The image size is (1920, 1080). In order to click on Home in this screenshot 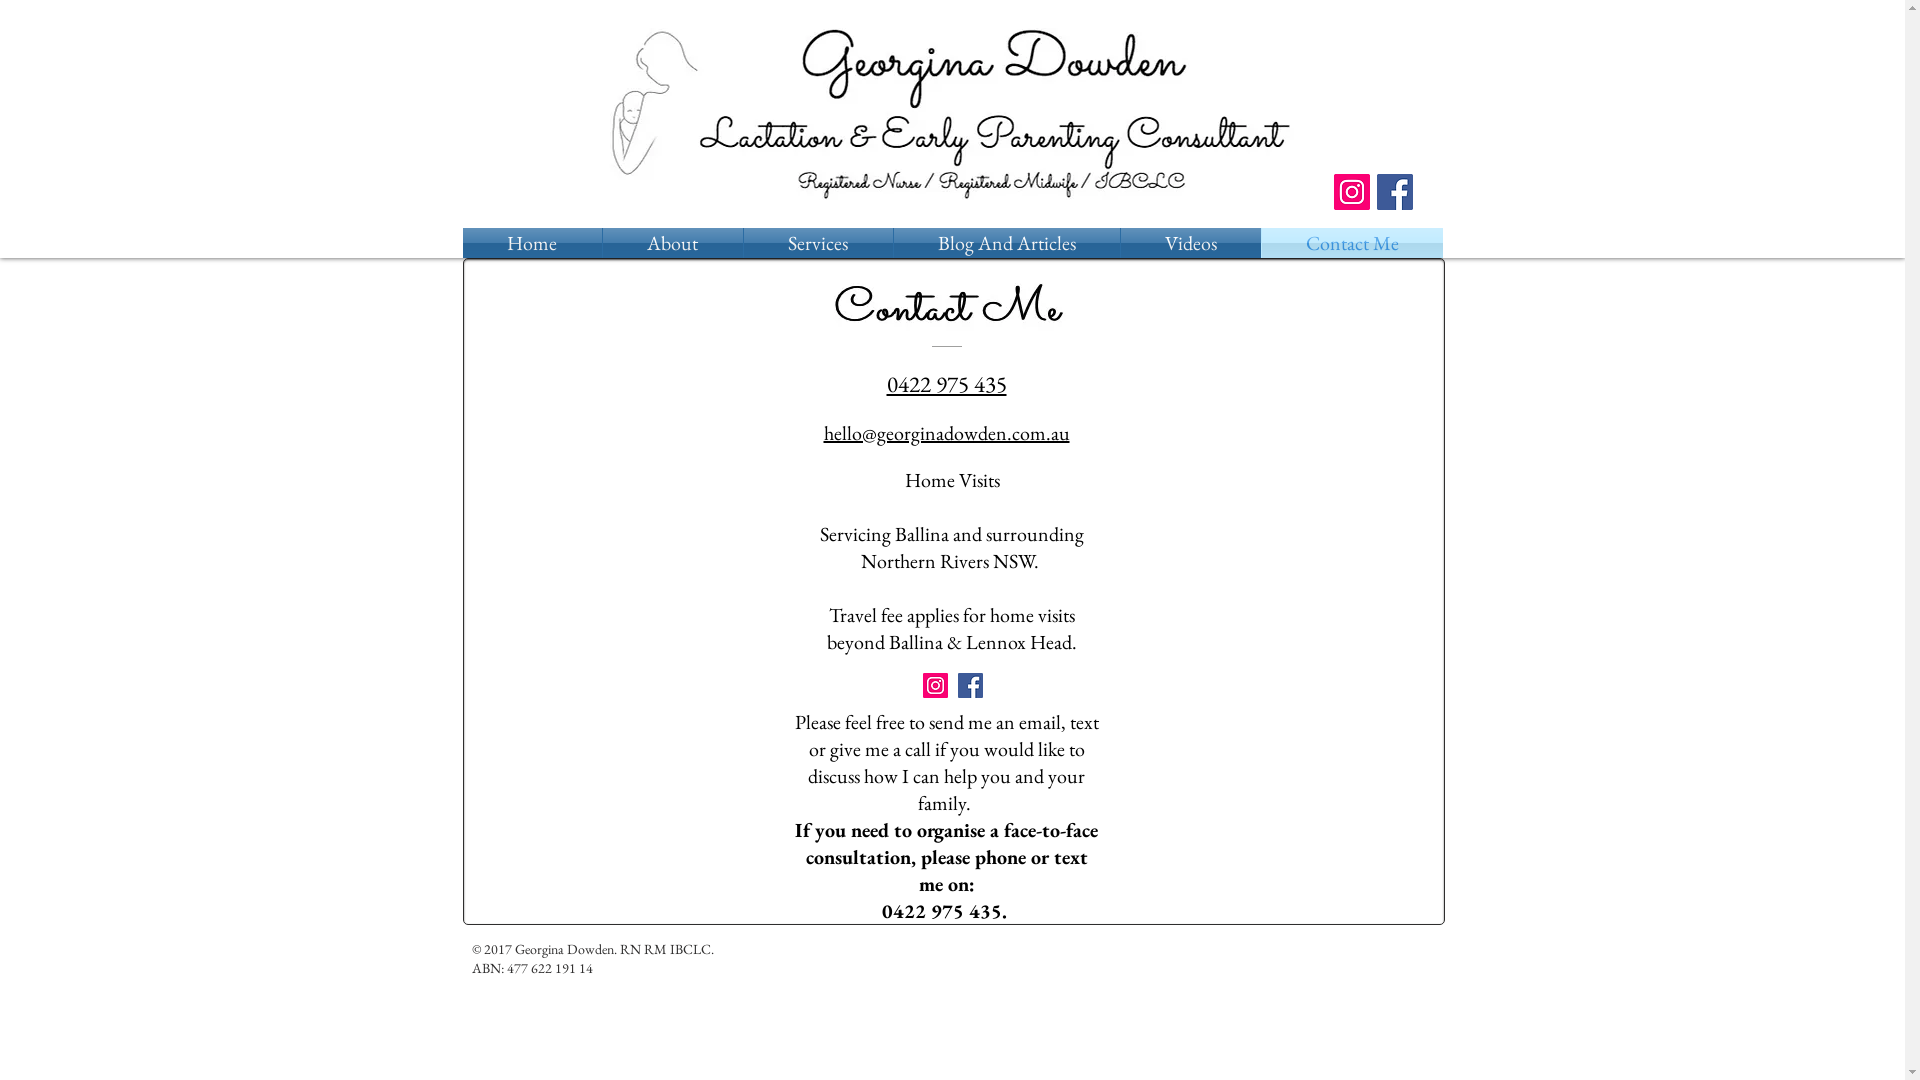, I will do `click(532, 243)`.